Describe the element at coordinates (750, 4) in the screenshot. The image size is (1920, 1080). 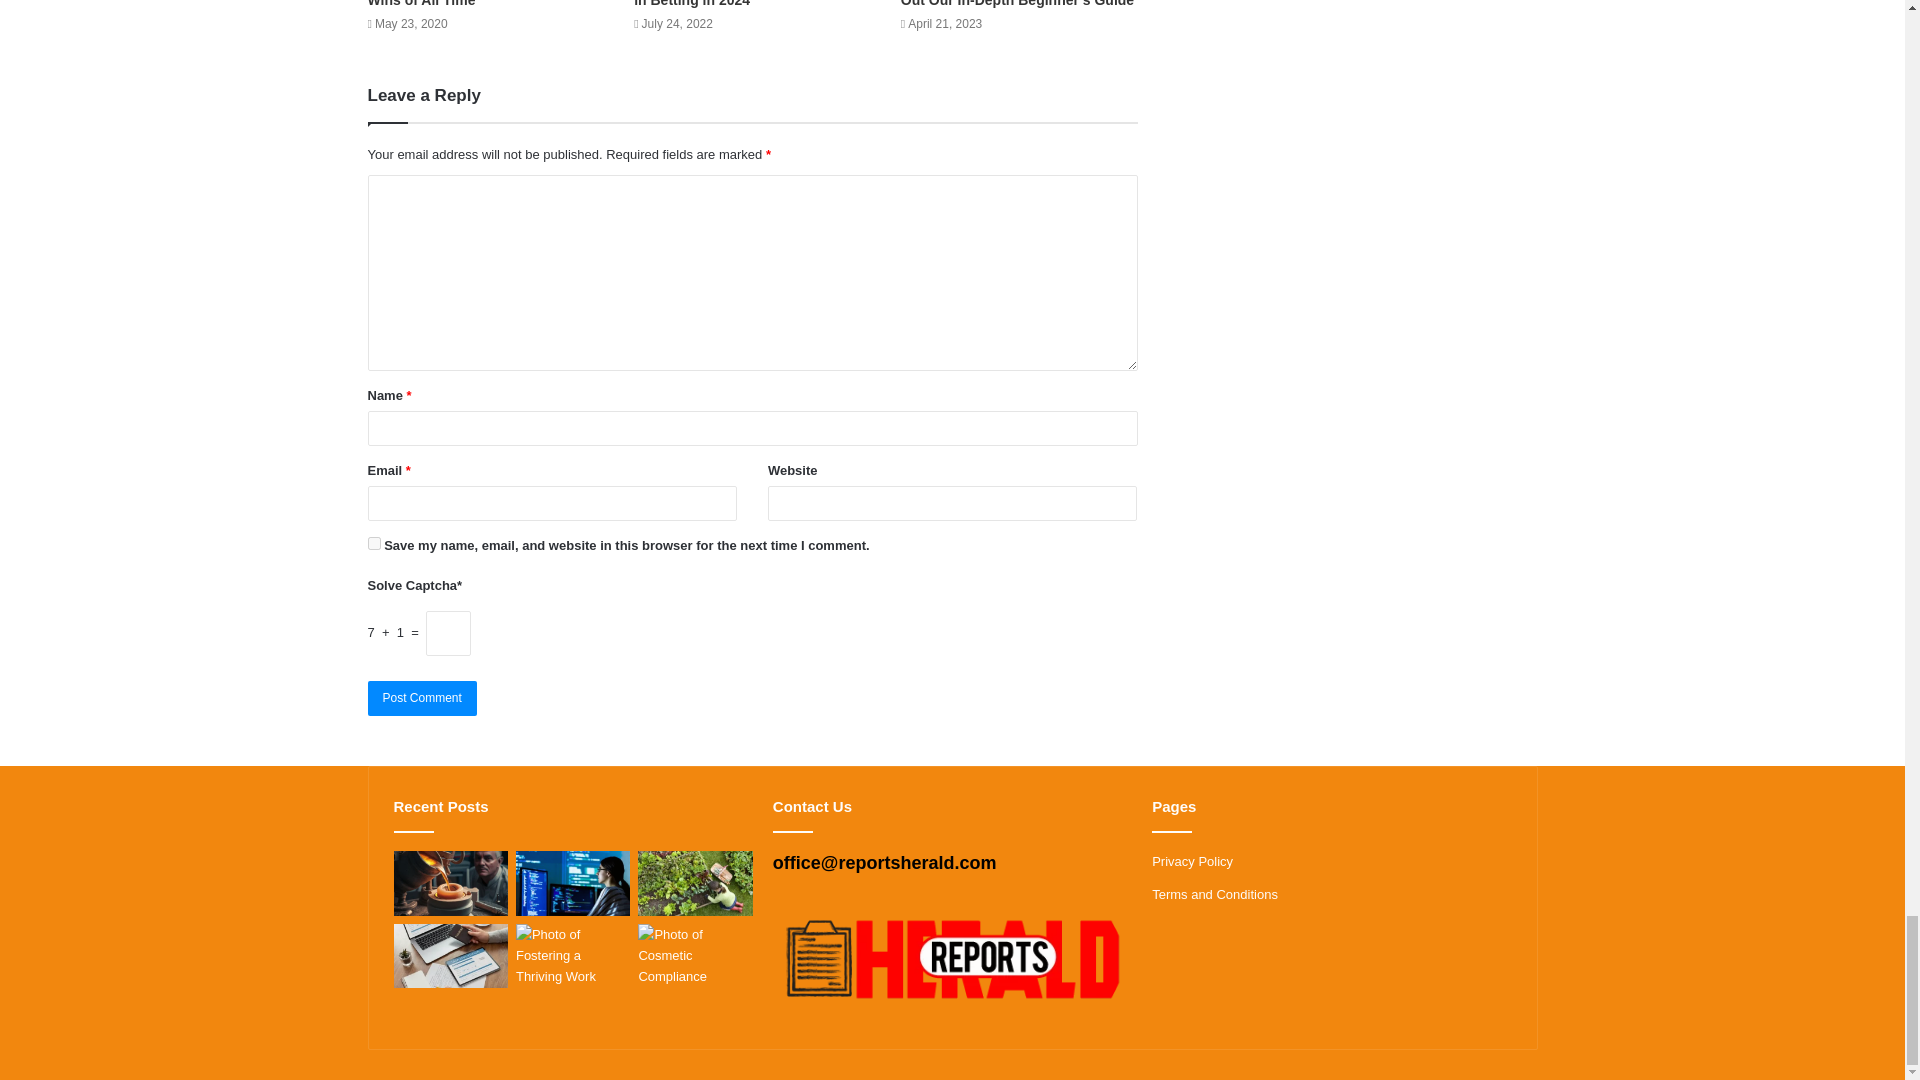
I see `5 Interesting Things you should try in Betting in 2024` at that location.